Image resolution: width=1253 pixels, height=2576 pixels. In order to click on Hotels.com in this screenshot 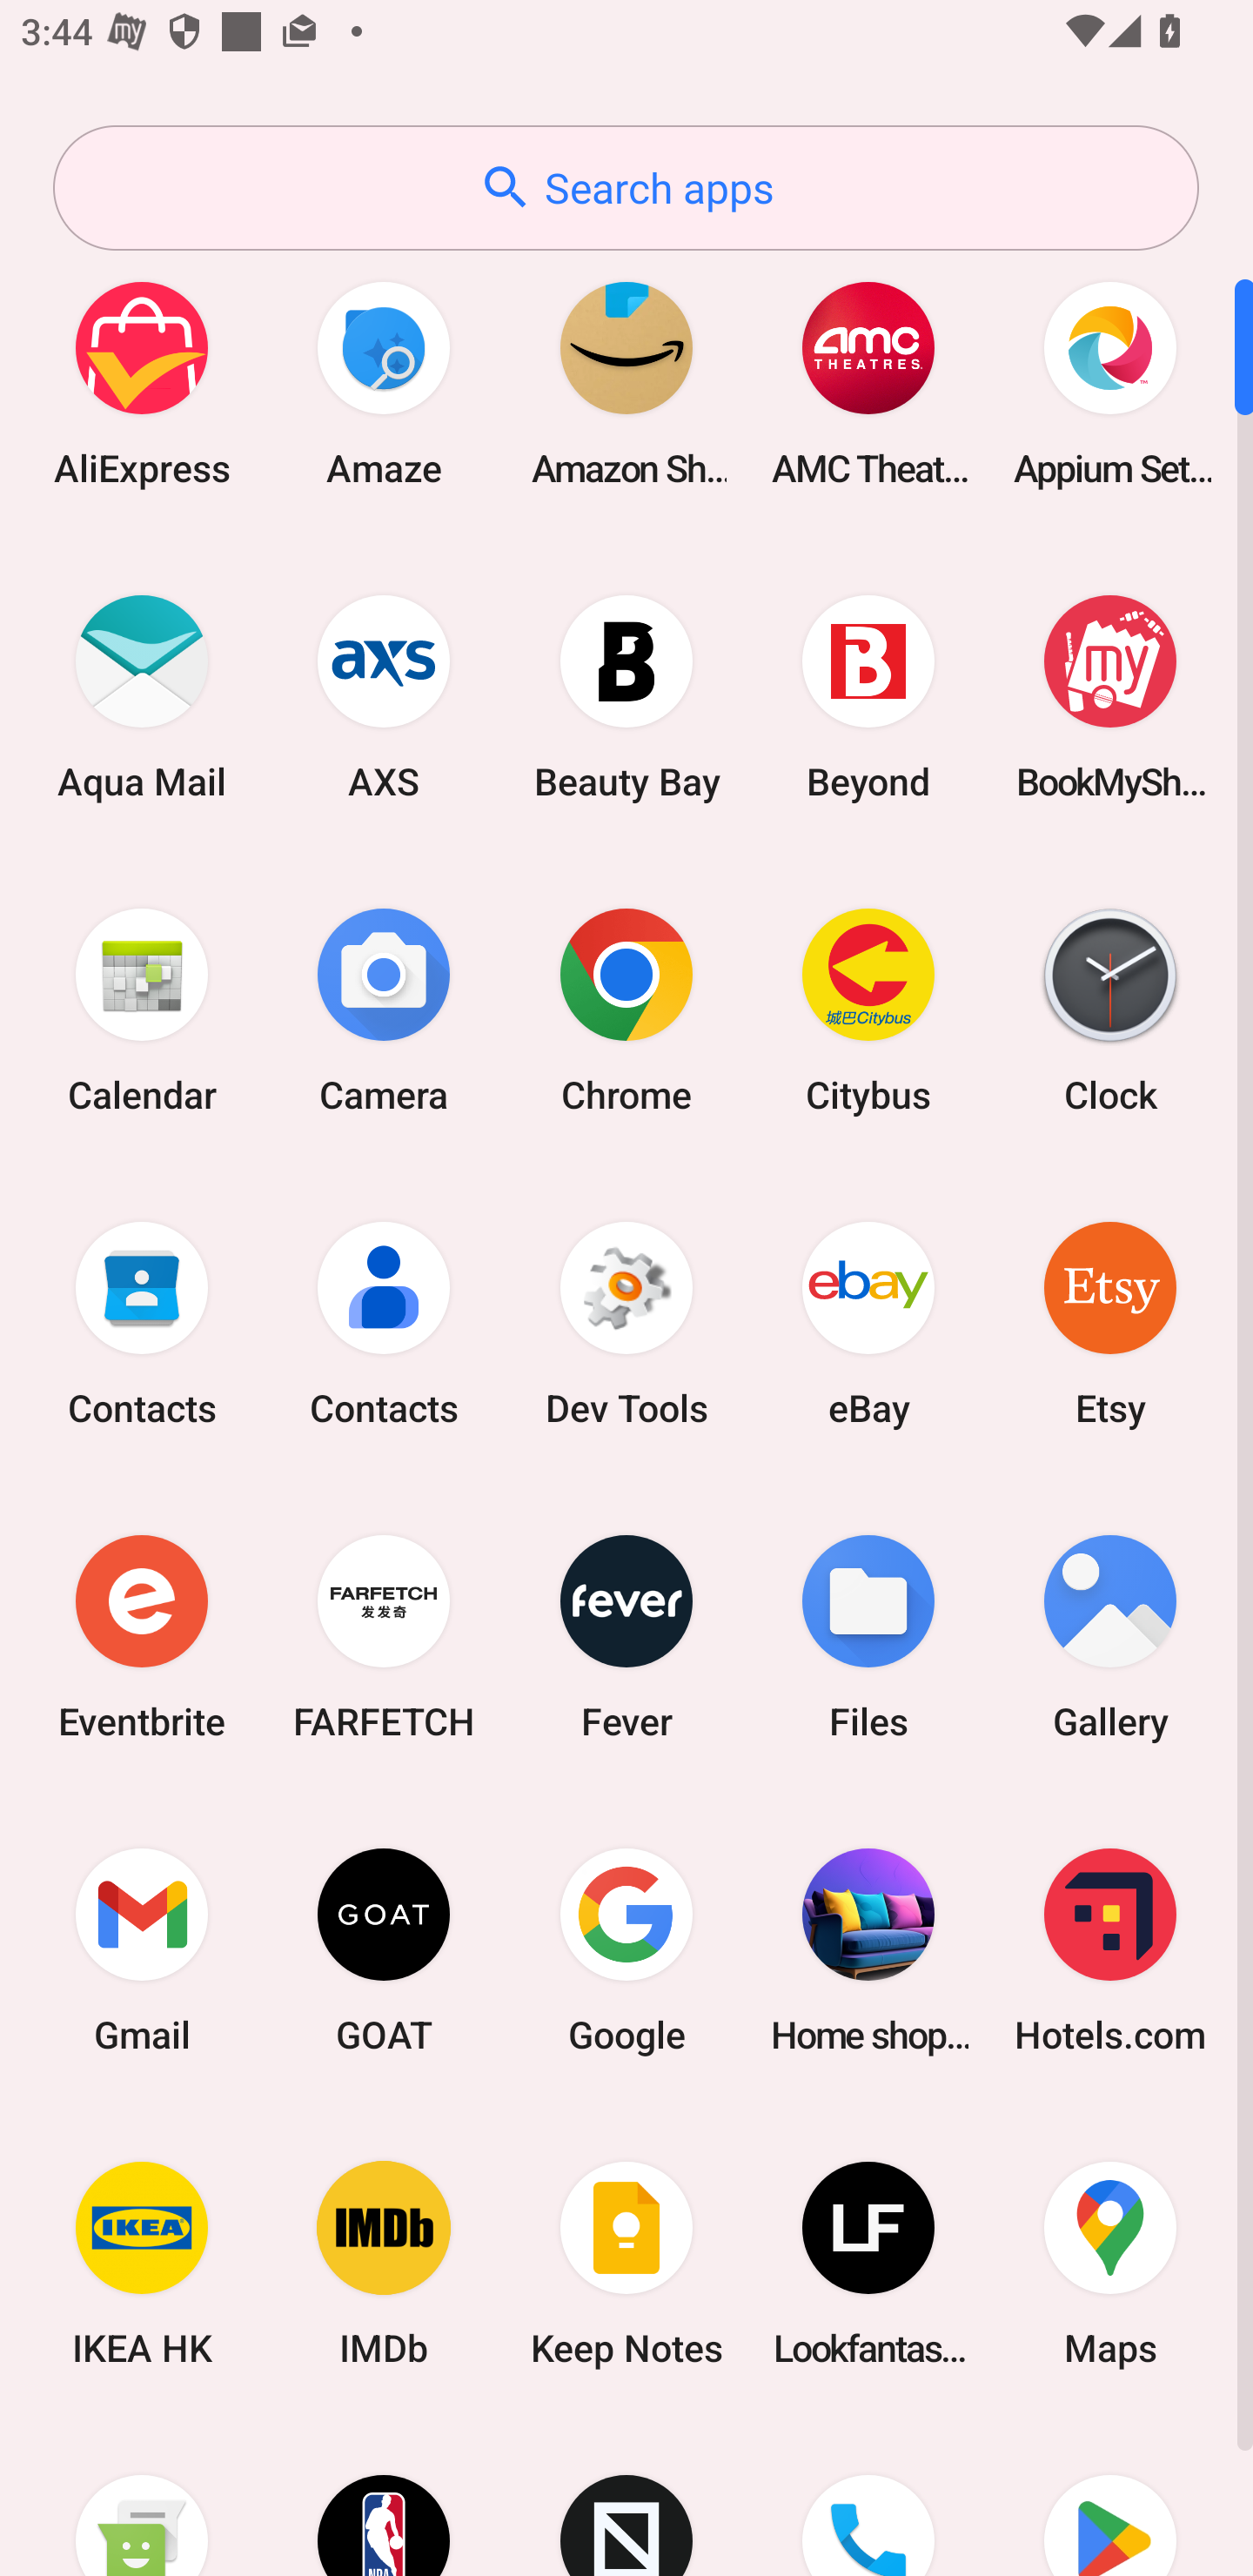, I will do `click(1110, 1949)`.